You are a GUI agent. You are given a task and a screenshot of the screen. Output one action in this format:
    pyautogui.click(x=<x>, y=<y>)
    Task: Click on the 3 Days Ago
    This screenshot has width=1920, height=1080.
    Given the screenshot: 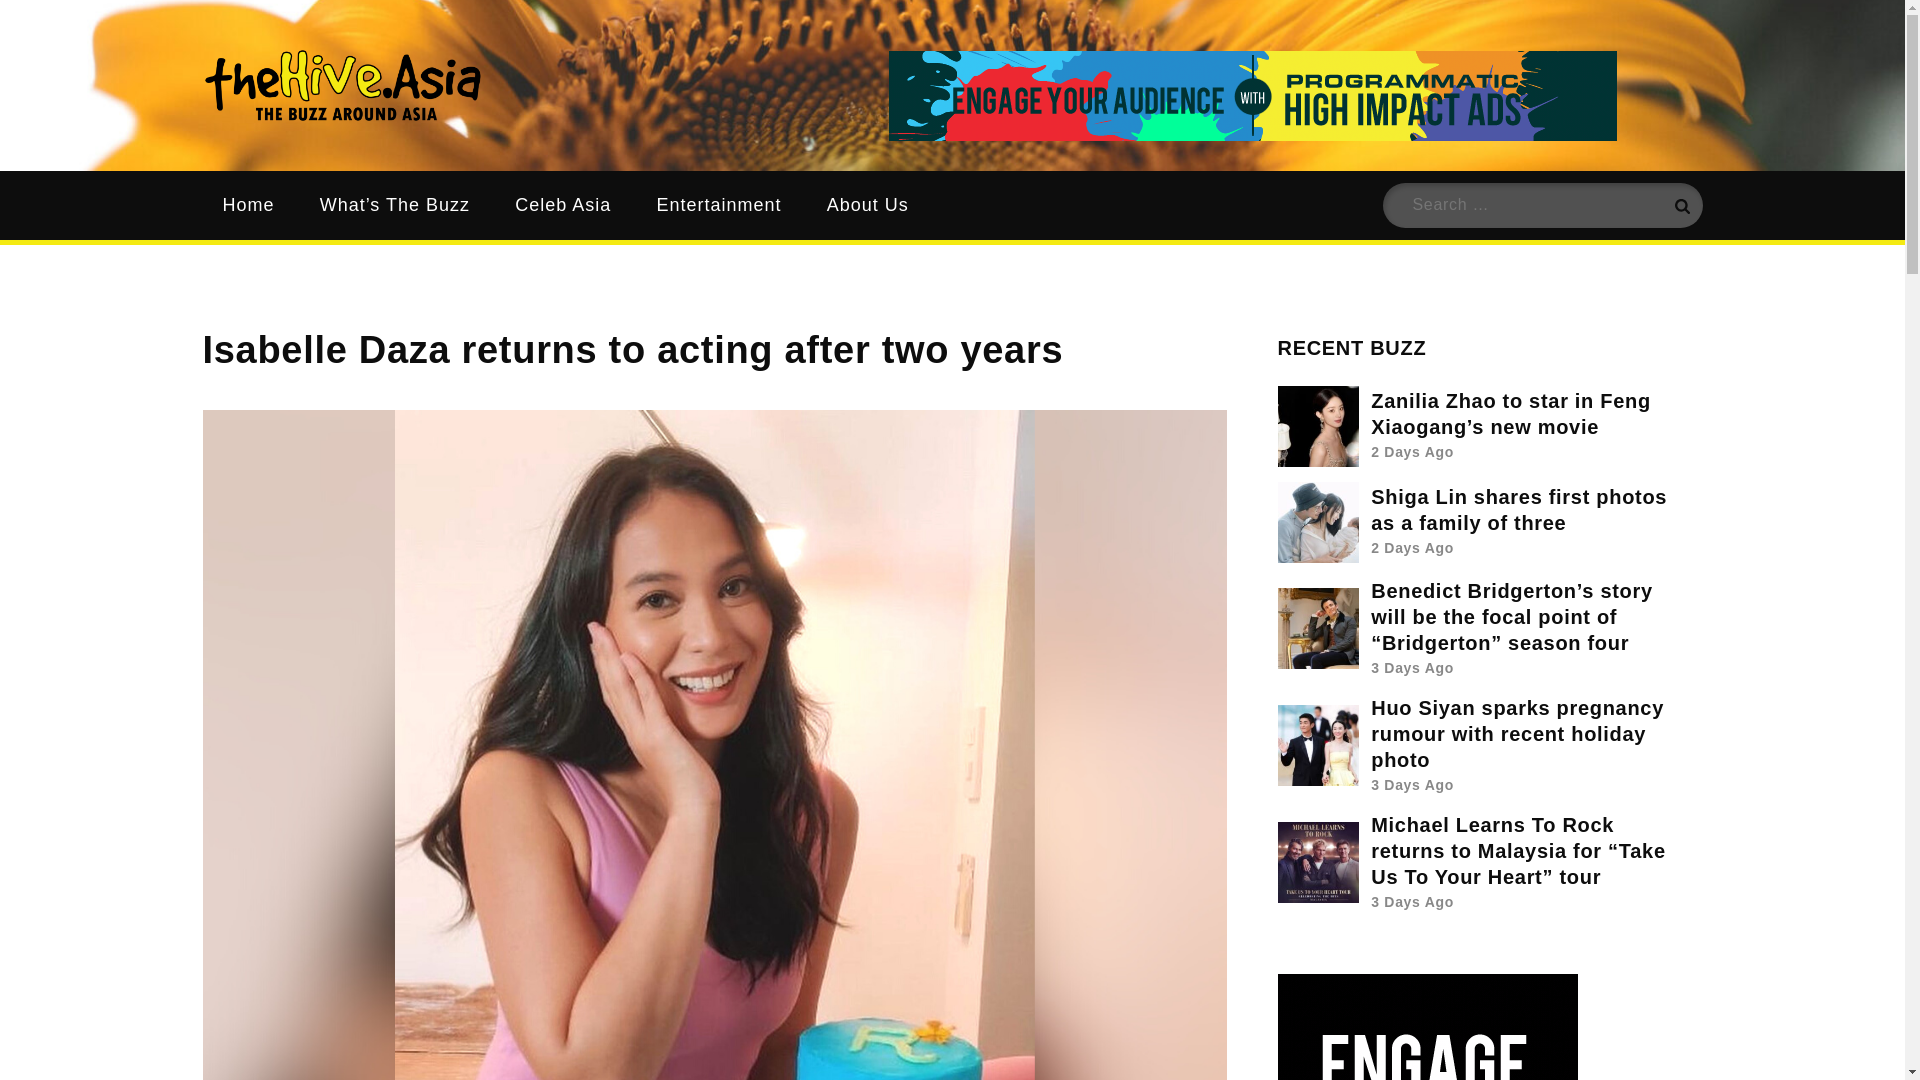 What is the action you would take?
    pyautogui.click(x=1412, y=784)
    